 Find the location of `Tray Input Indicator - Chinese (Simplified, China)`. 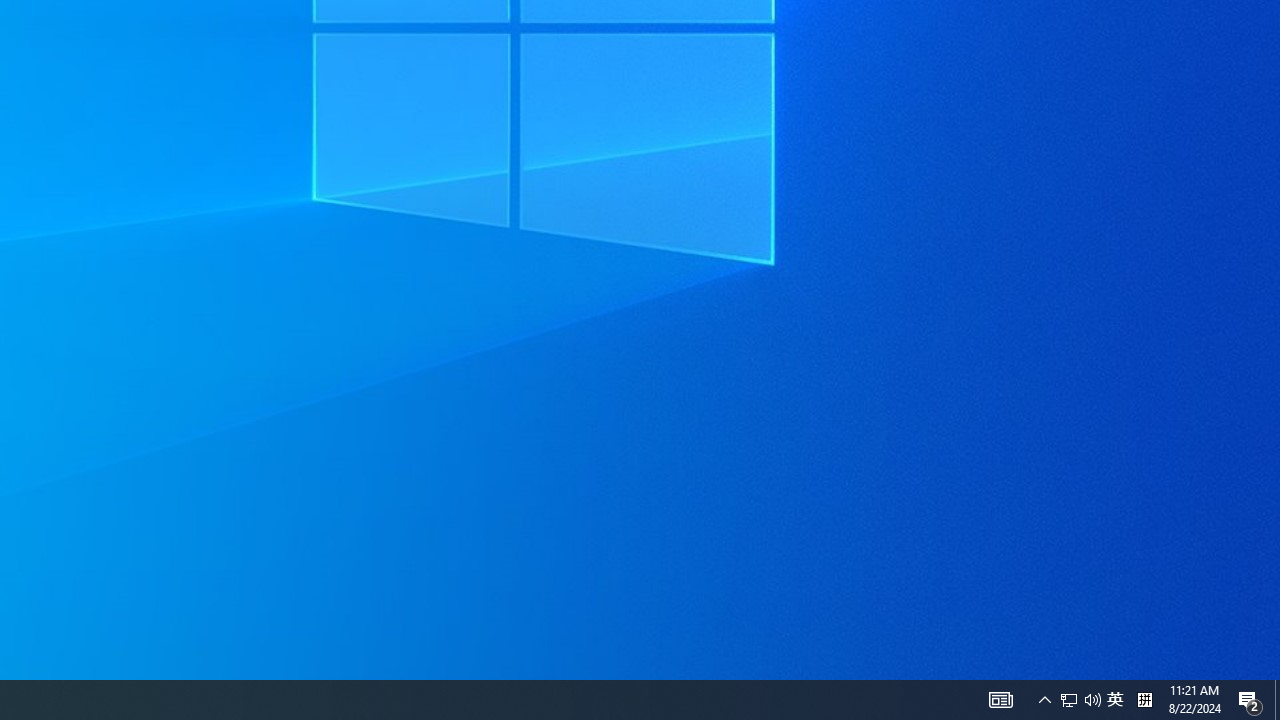

Tray Input Indicator - Chinese (Simplified, China) is located at coordinates (1080, 700).